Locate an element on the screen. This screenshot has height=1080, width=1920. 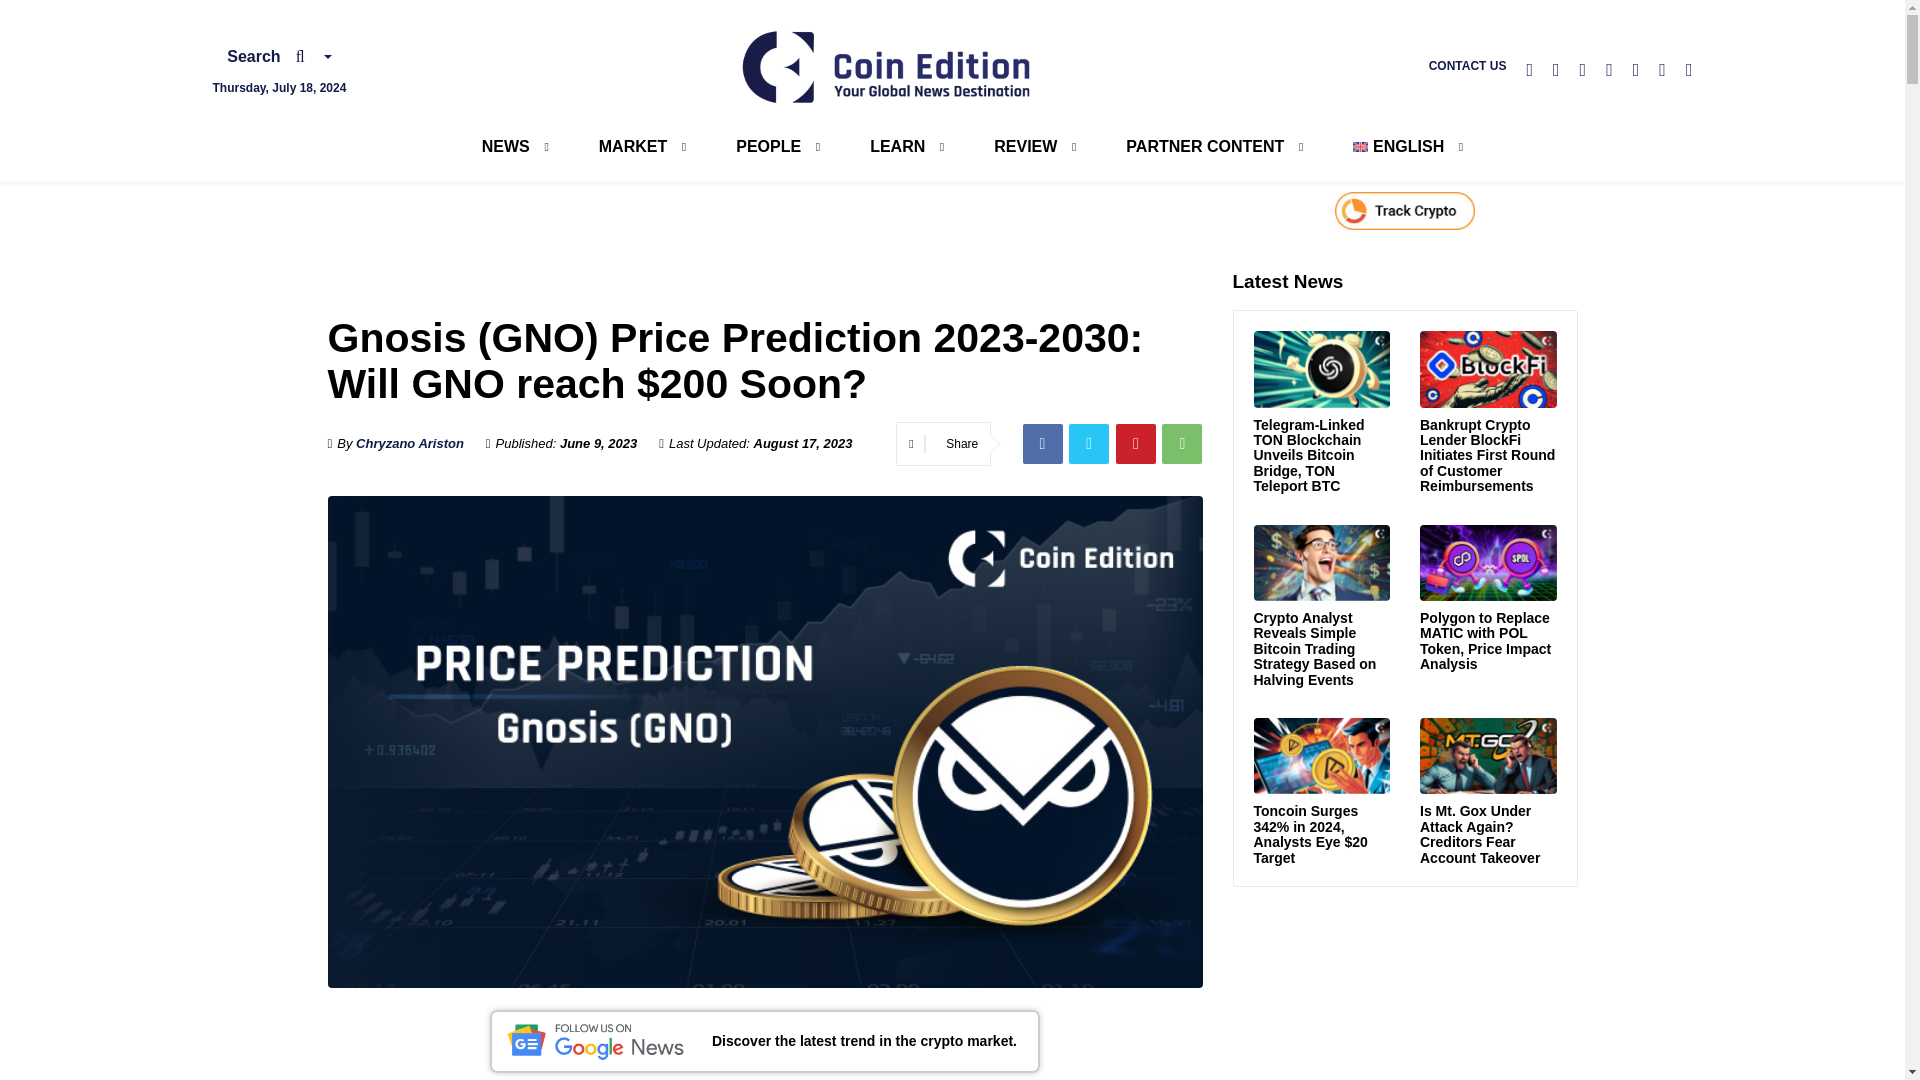
English is located at coordinates (1398, 146).